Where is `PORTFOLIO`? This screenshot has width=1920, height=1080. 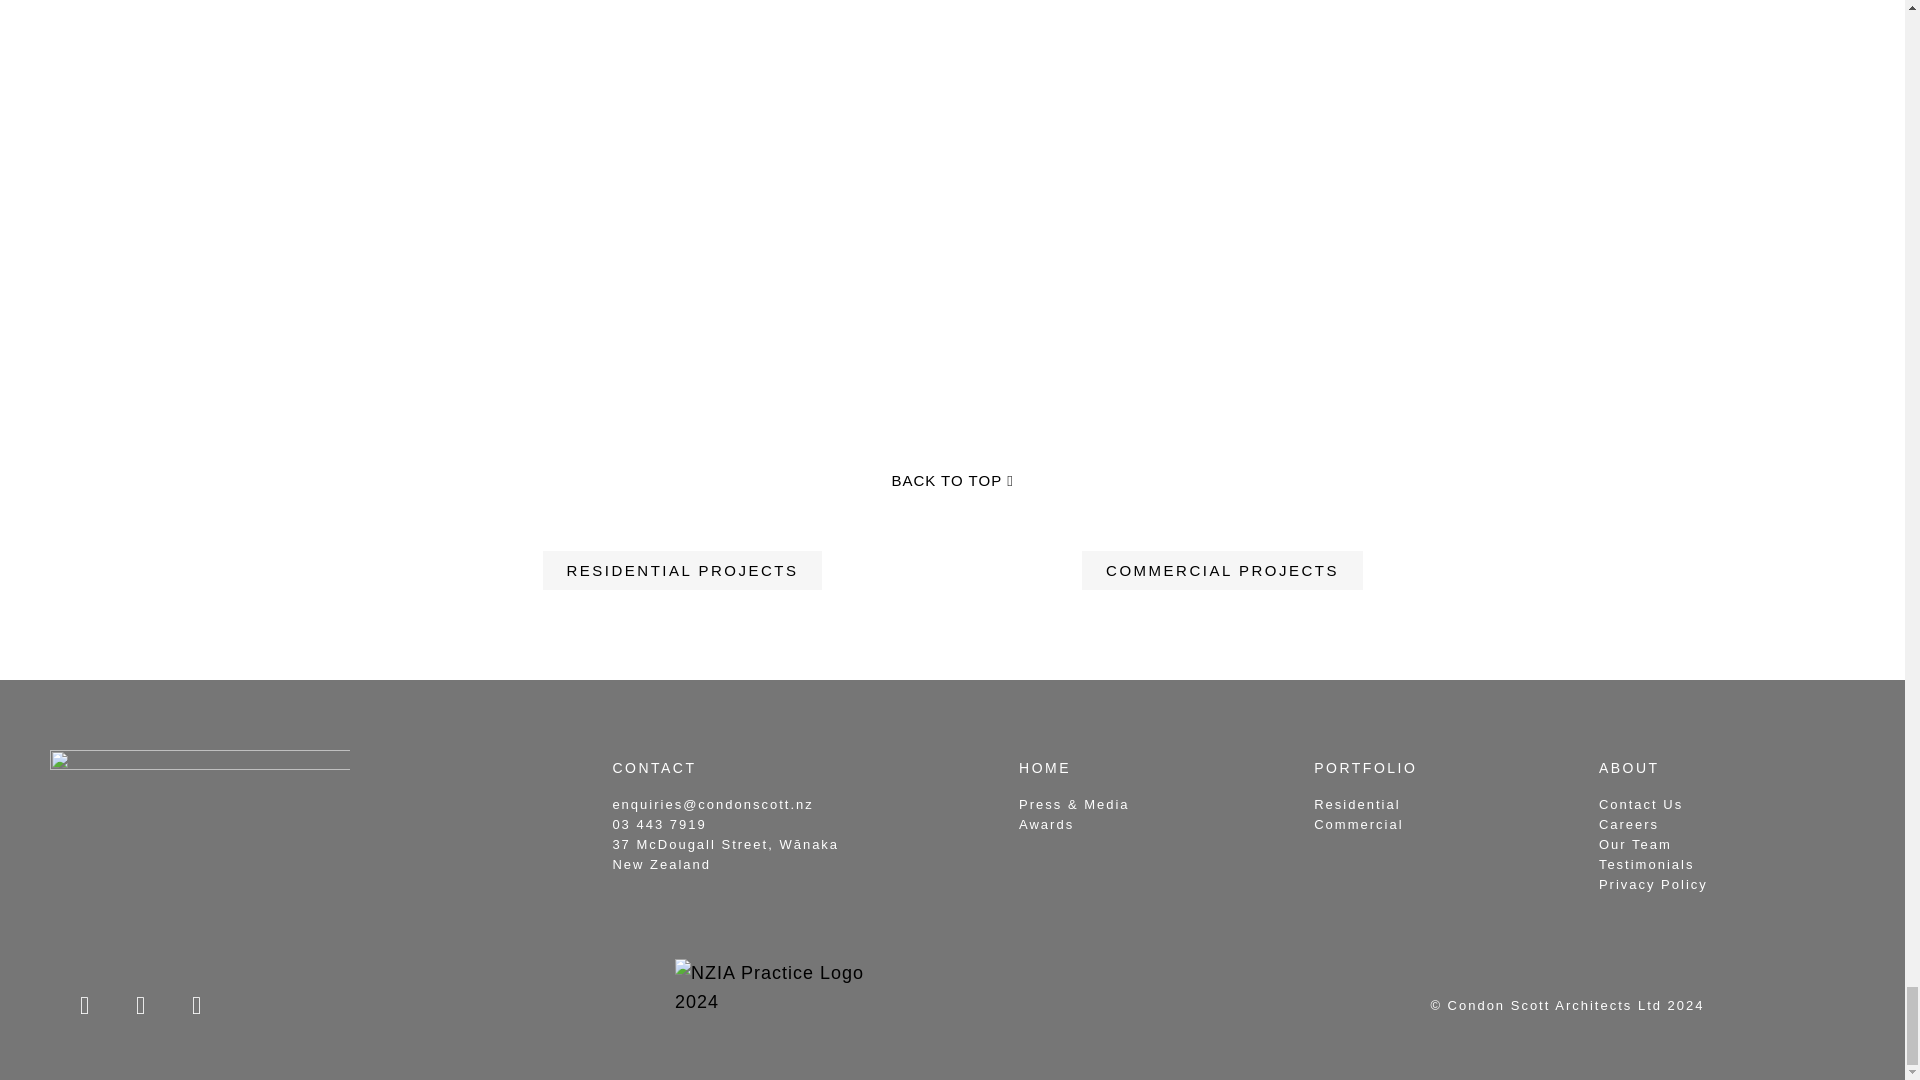 PORTFOLIO is located at coordinates (1364, 768).